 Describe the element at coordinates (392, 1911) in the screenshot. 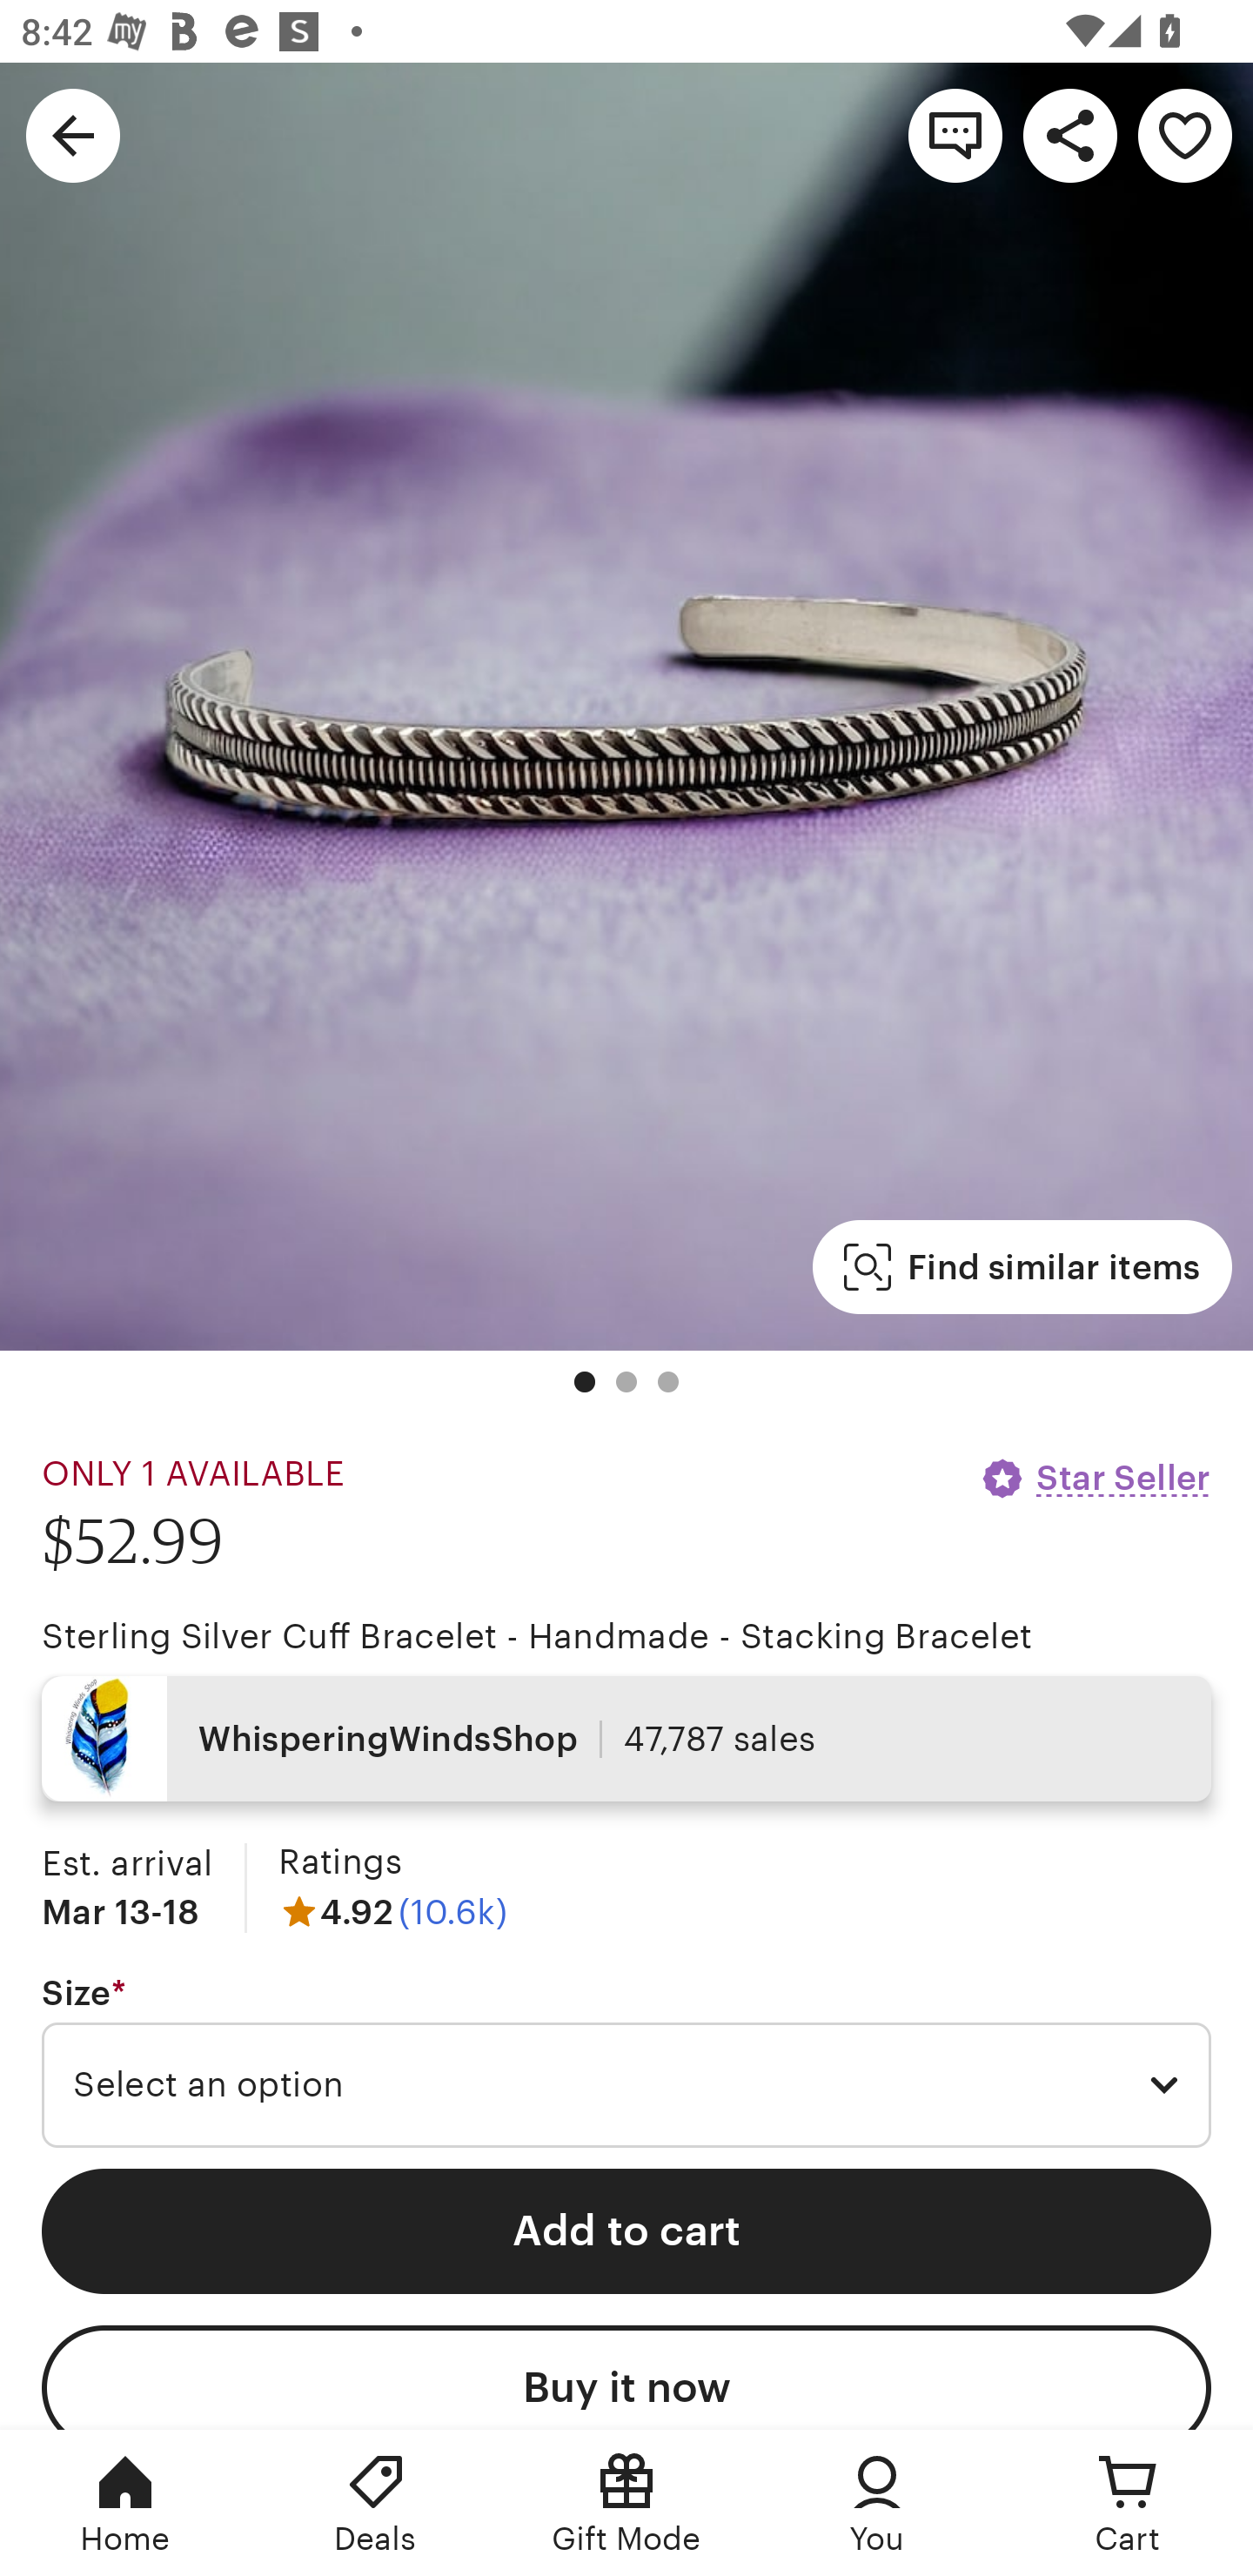

I see `4.92 (10.6k)` at that location.